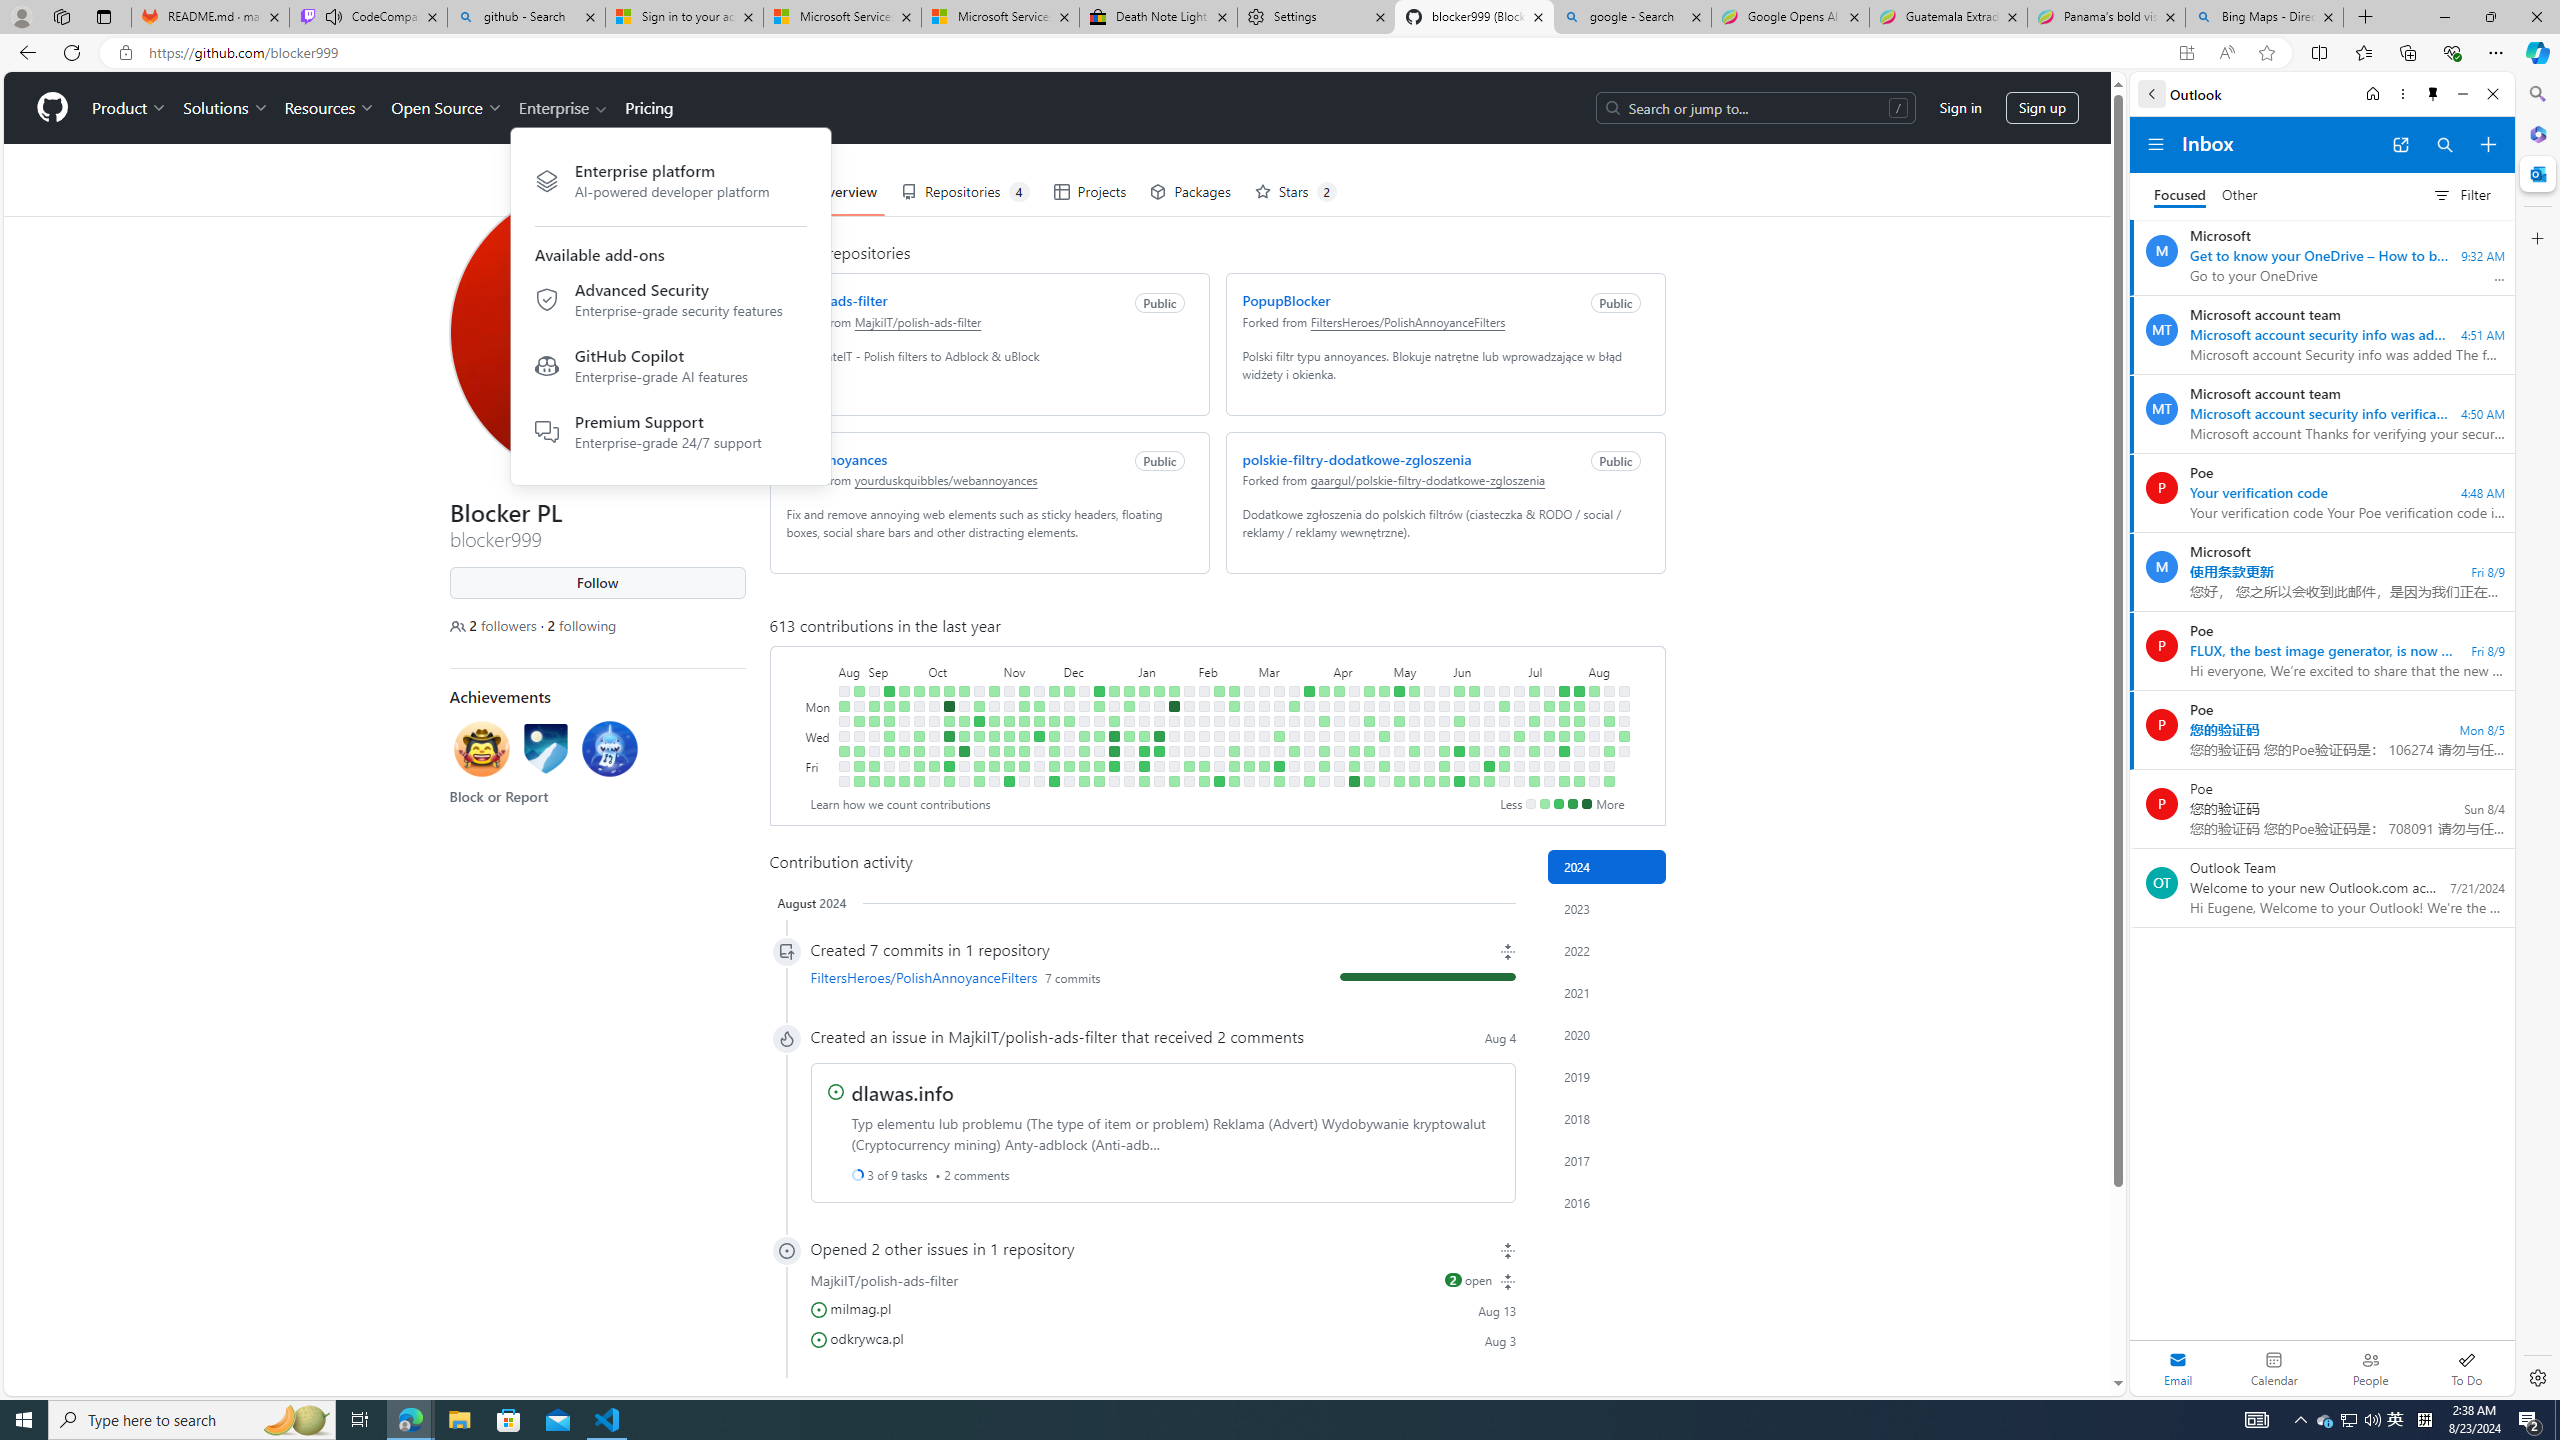 Image resolution: width=2560 pixels, height=1440 pixels. What do you see at coordinates (1039, 766) in the screenshot?
I see `No contributions on November 24th.` at bounding box center [1039, 766].